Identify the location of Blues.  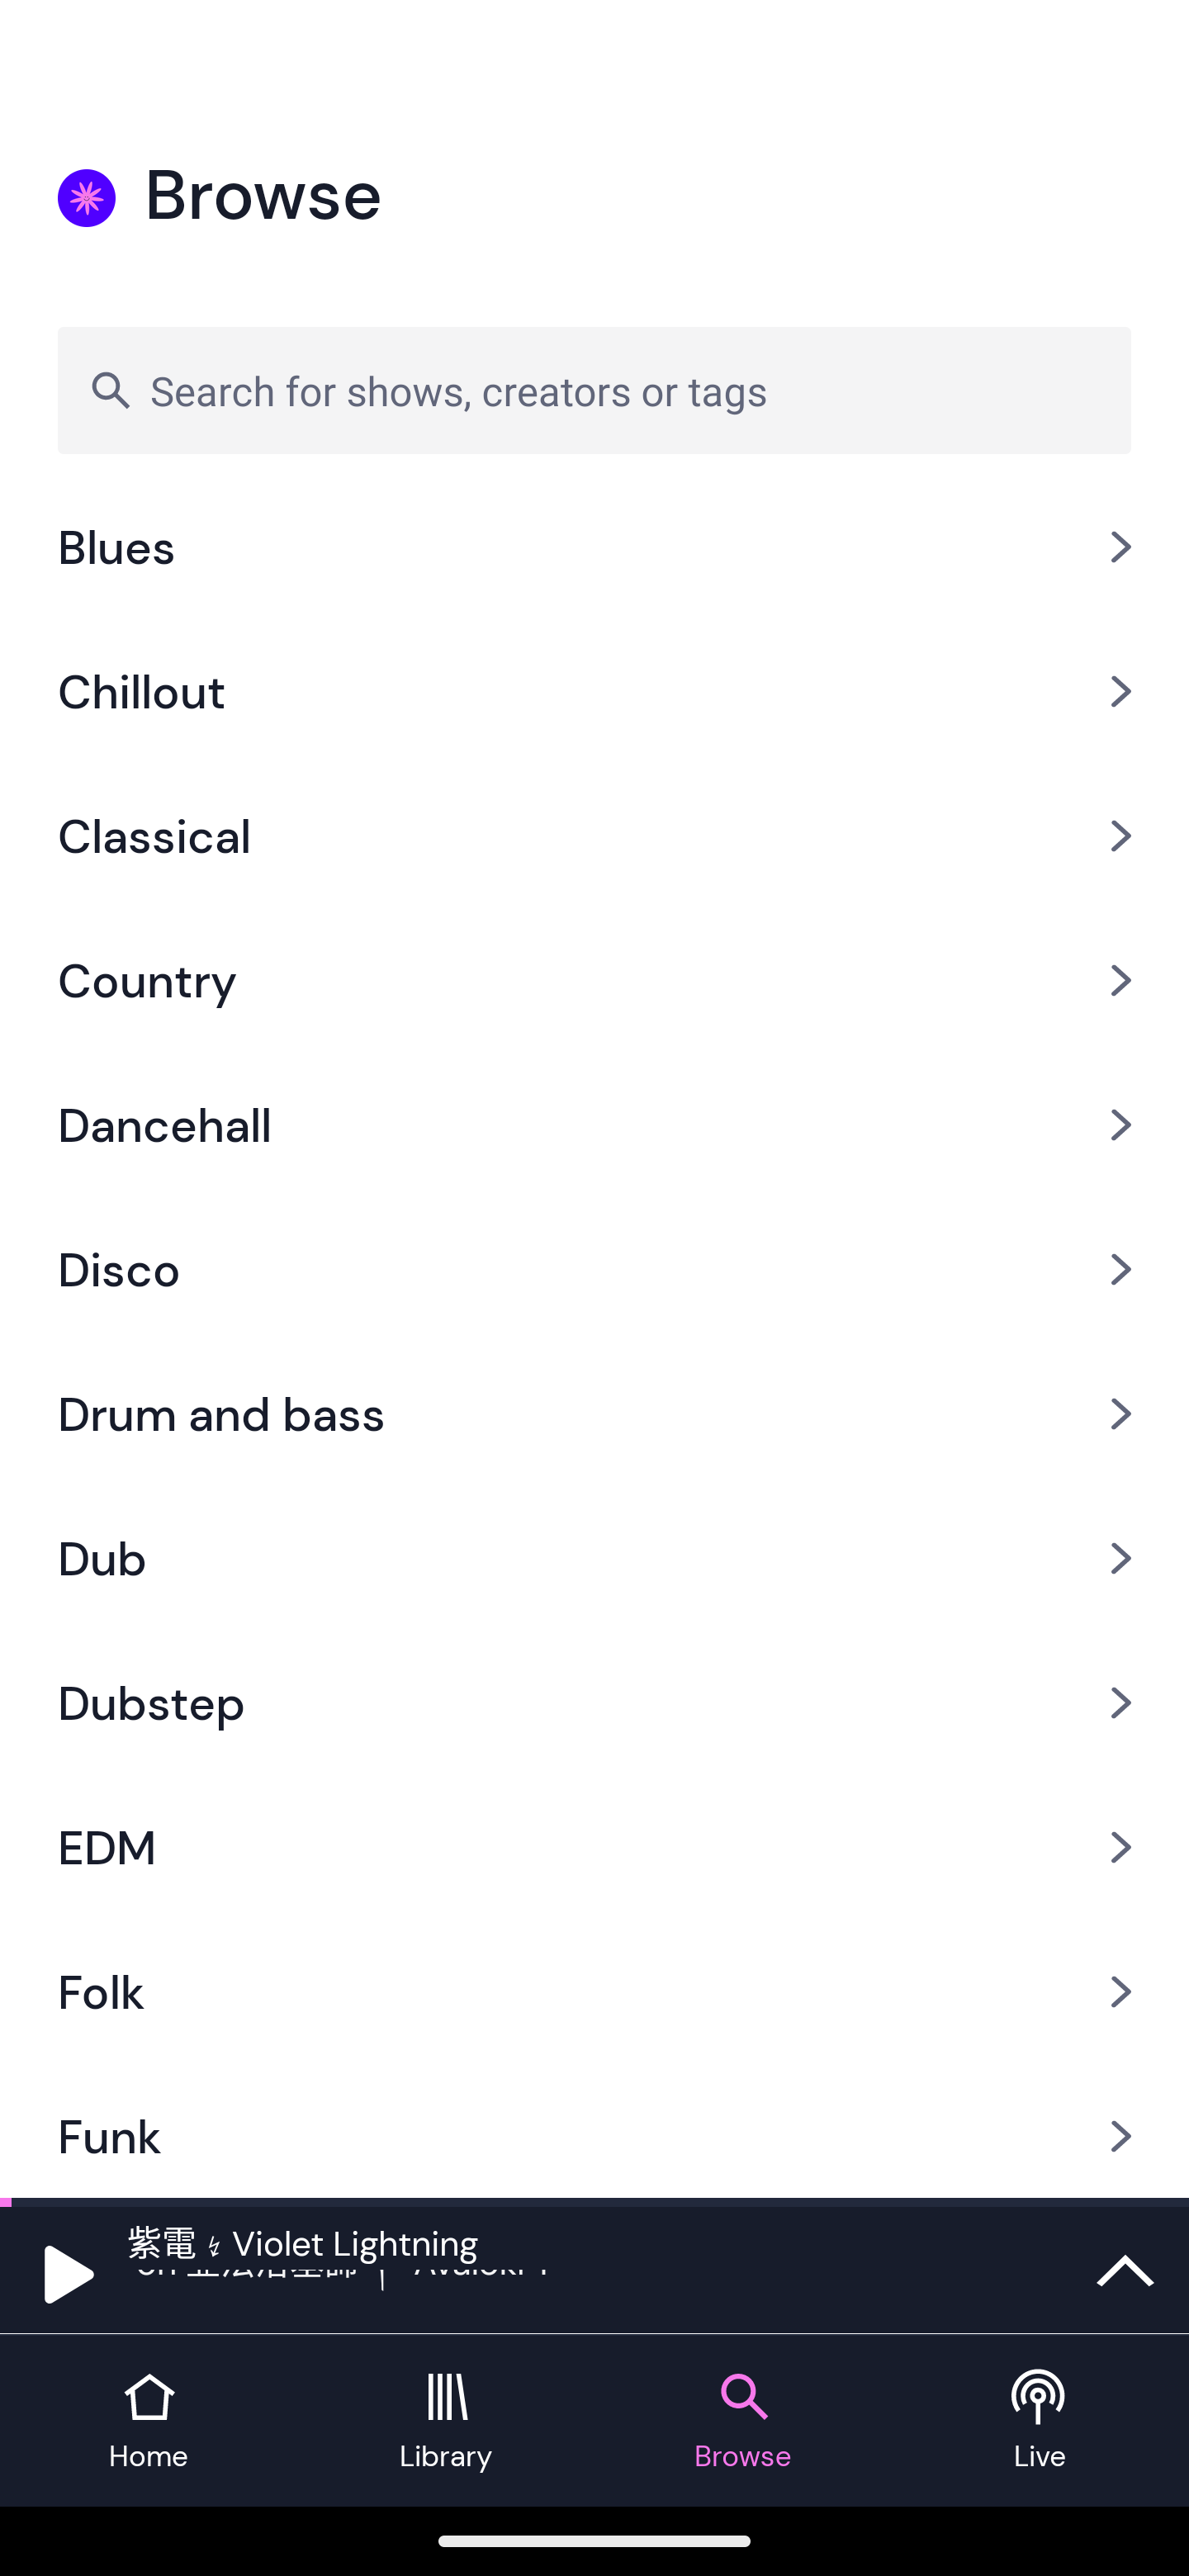
(594, 557).